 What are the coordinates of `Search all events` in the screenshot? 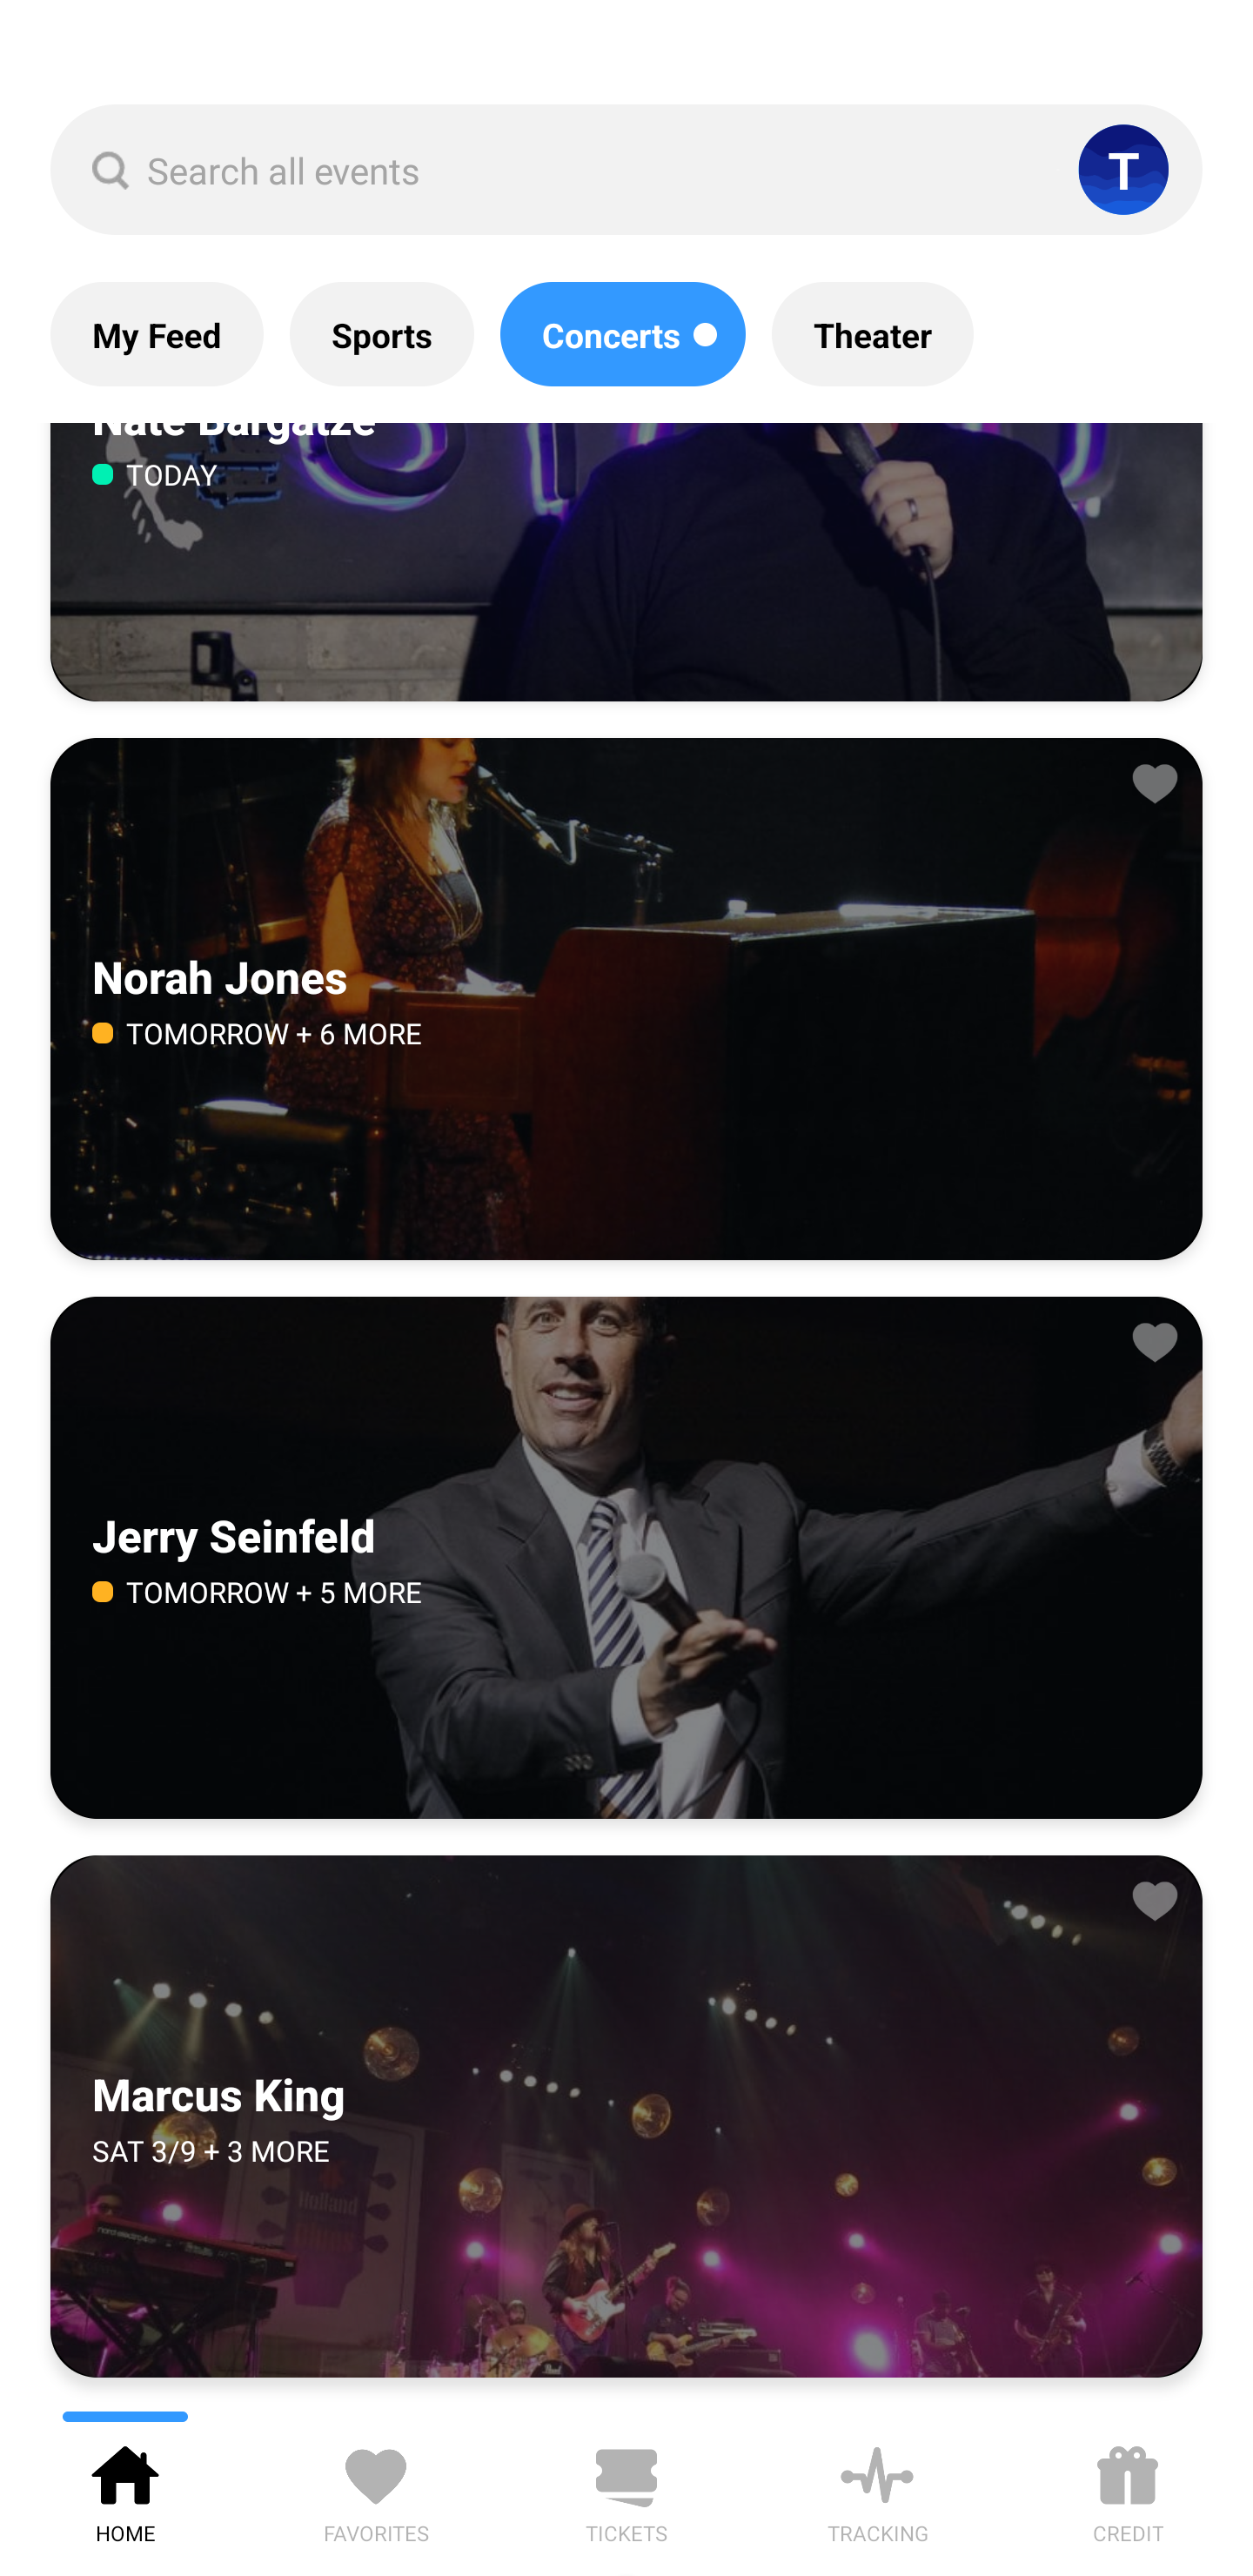 It's located at (626, 170).